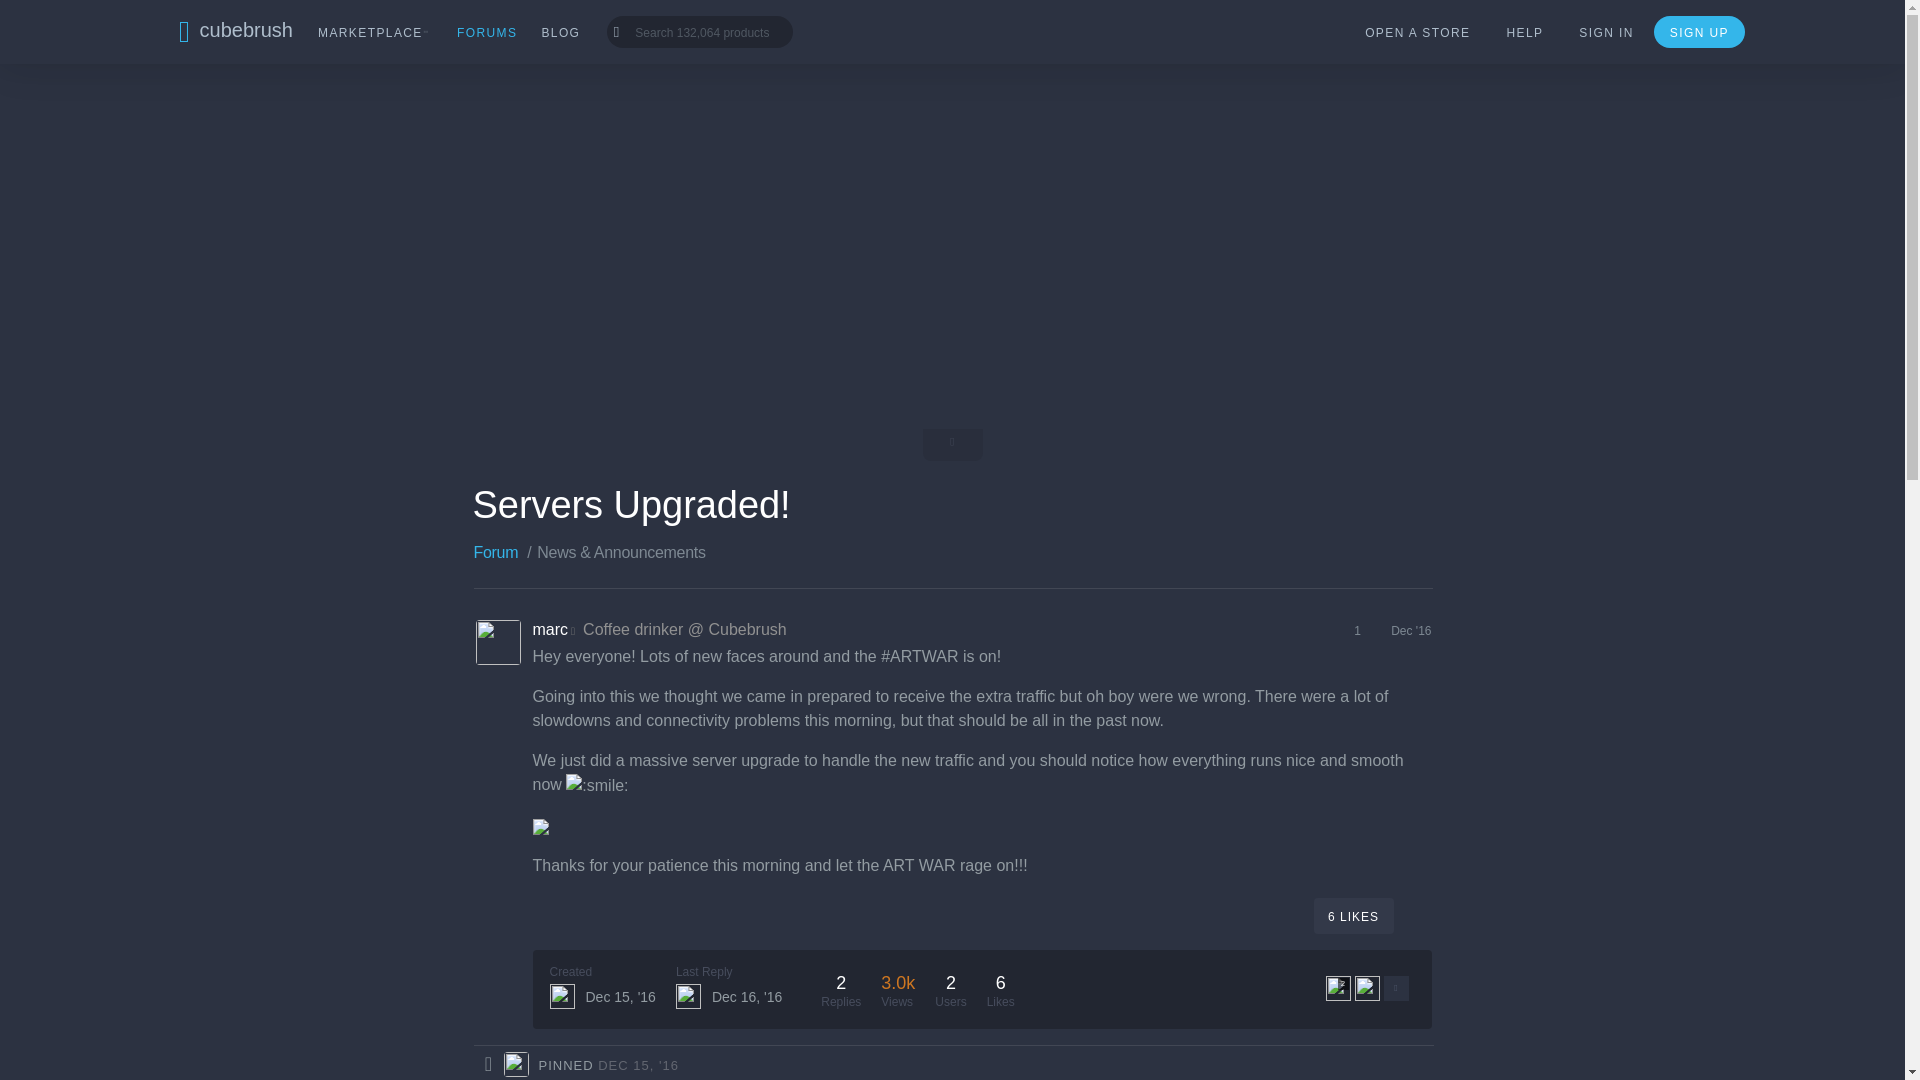 The height and width of the screenshot is (1080, 1920). I want to click on 2D Game Assests, so click(850, 24).